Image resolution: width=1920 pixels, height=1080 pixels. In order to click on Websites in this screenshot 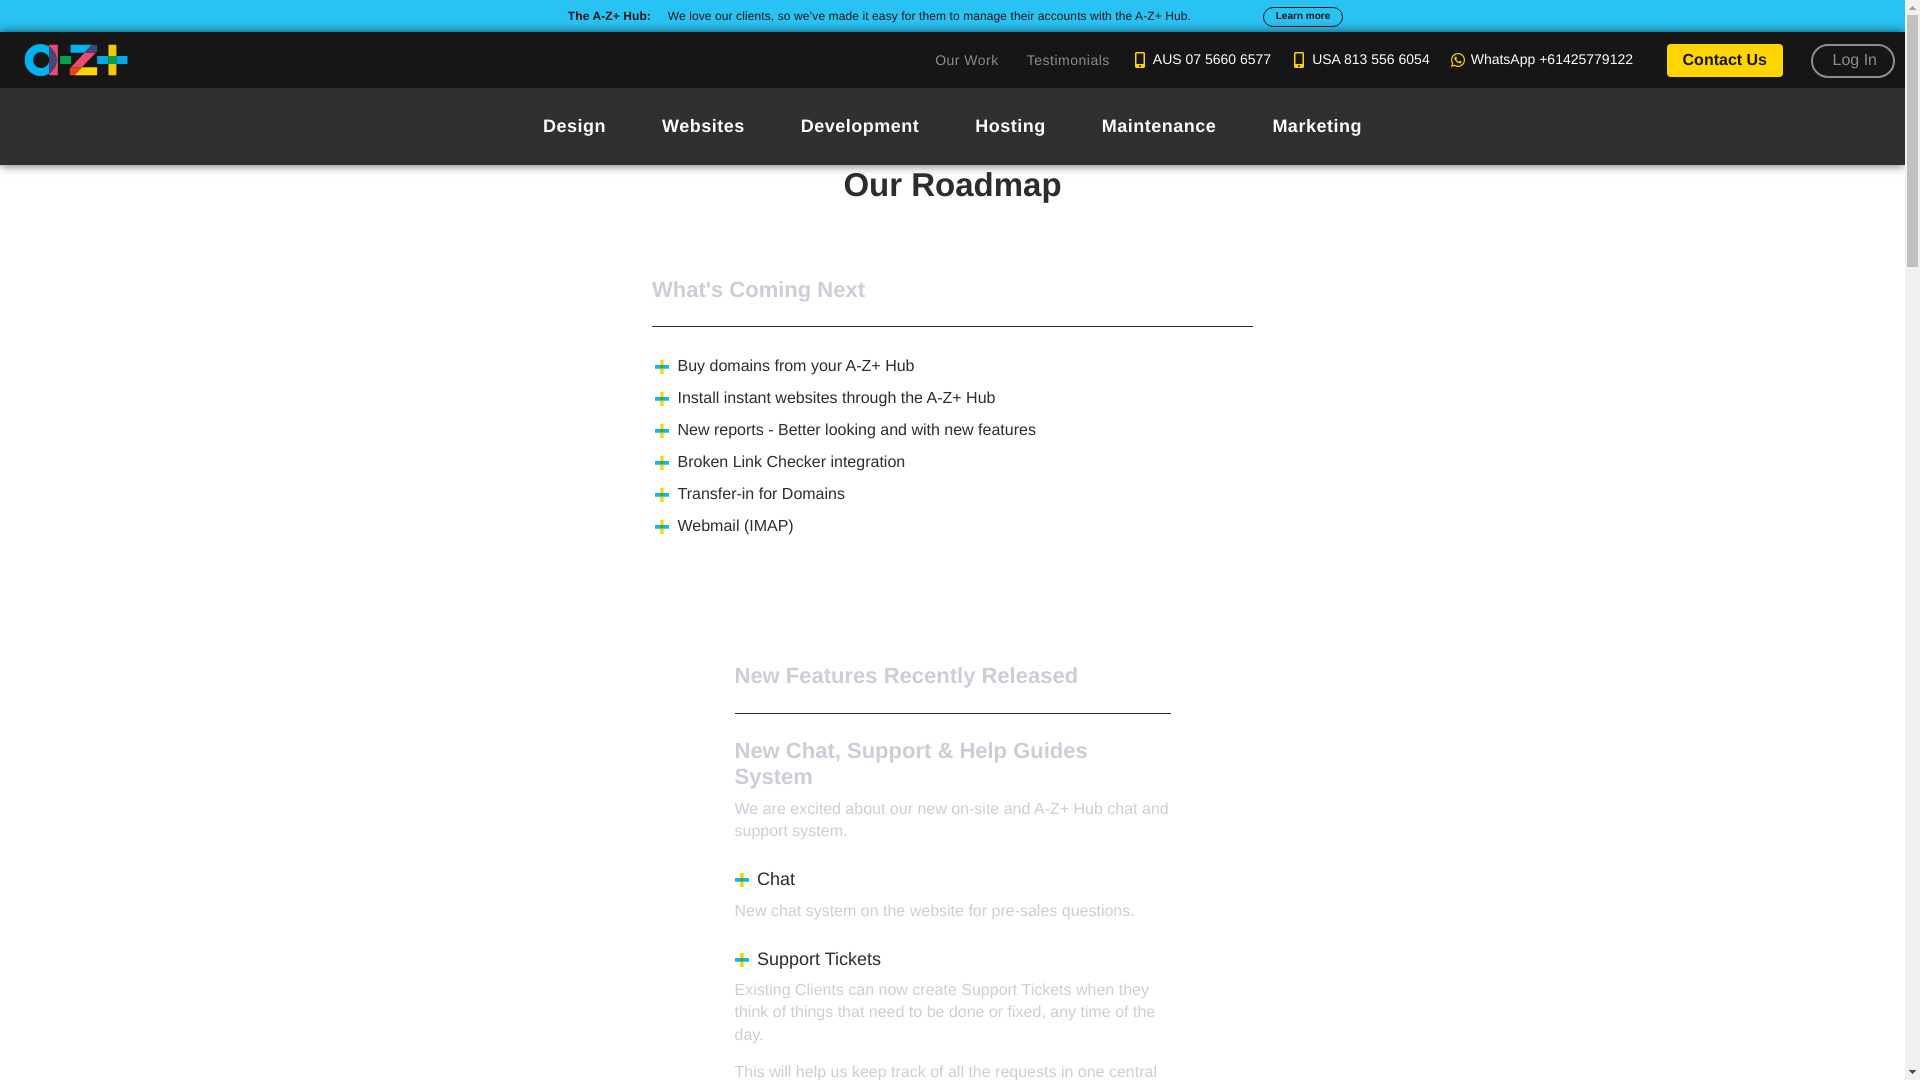, I will do `click(703, 126)`.